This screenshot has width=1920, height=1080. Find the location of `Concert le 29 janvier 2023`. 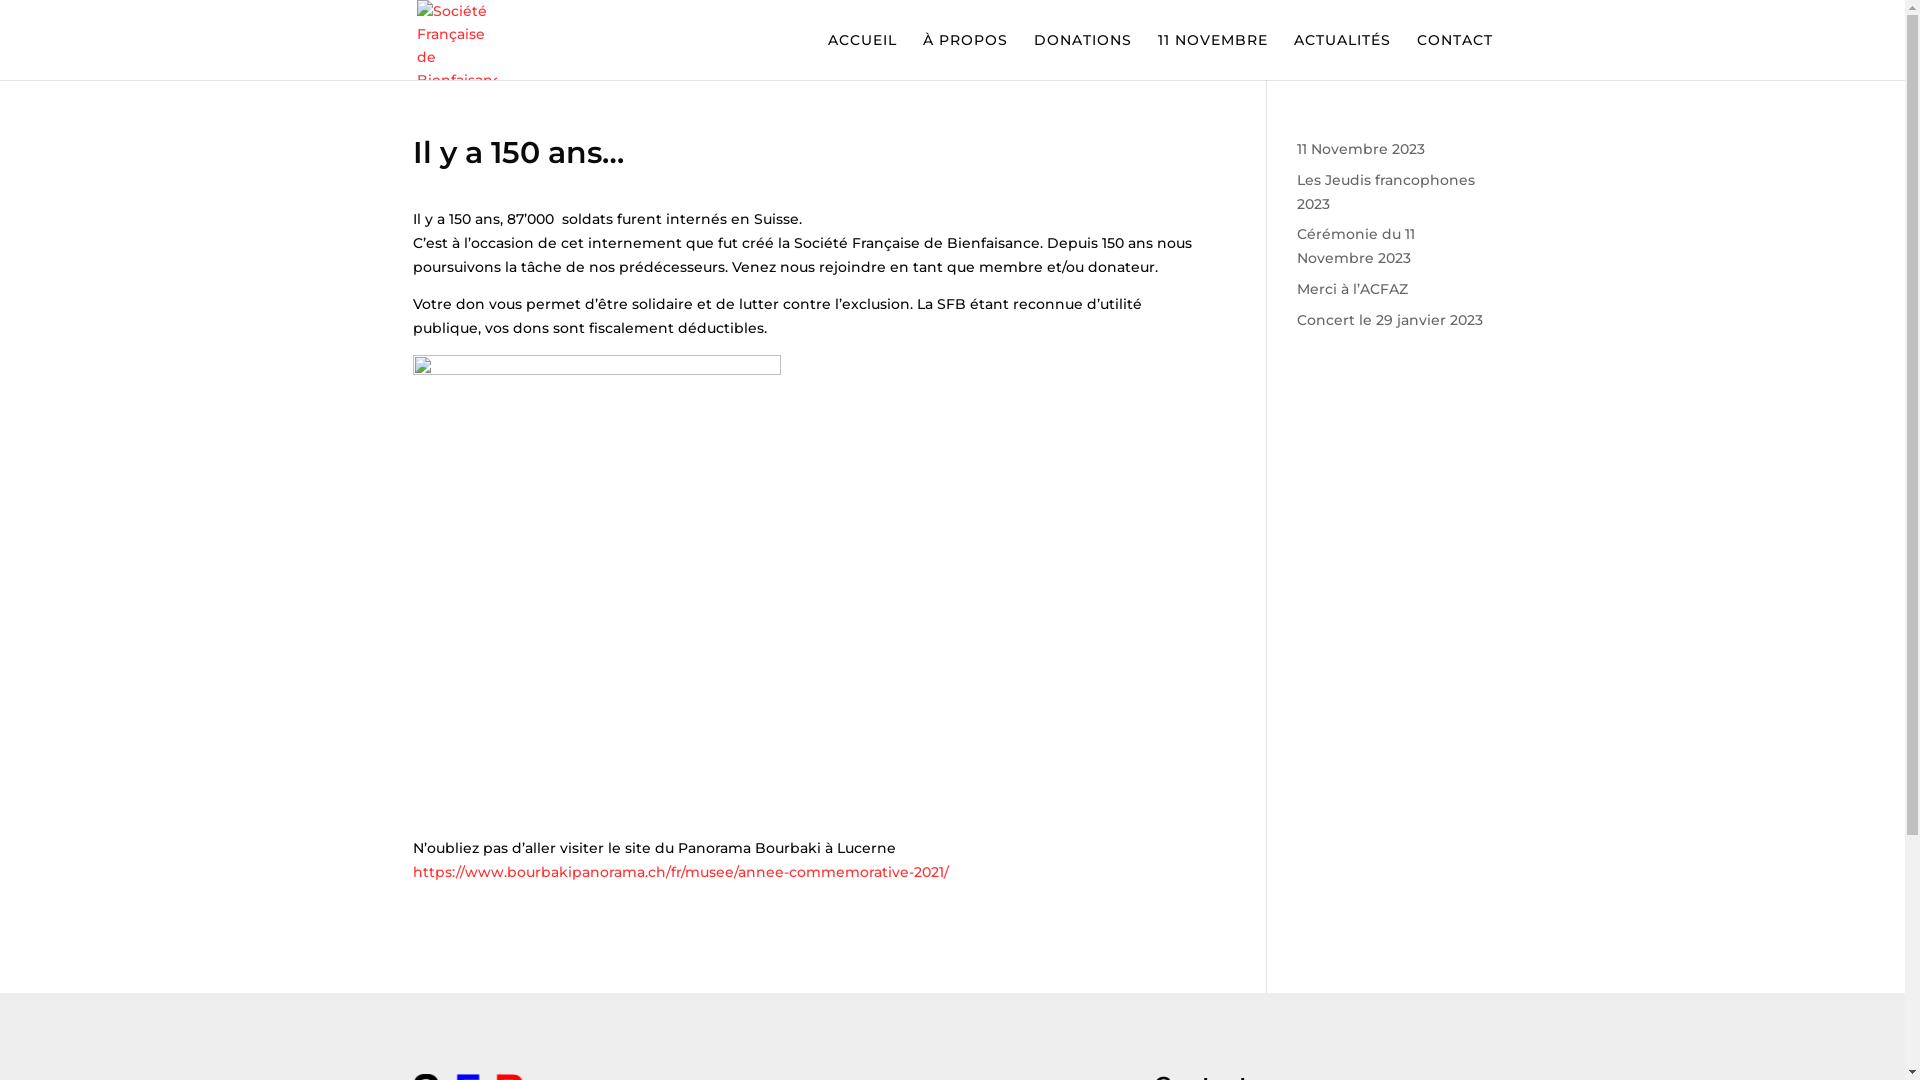

Concert le 29 janvier 2023 is located at coordinates (1390, 320).